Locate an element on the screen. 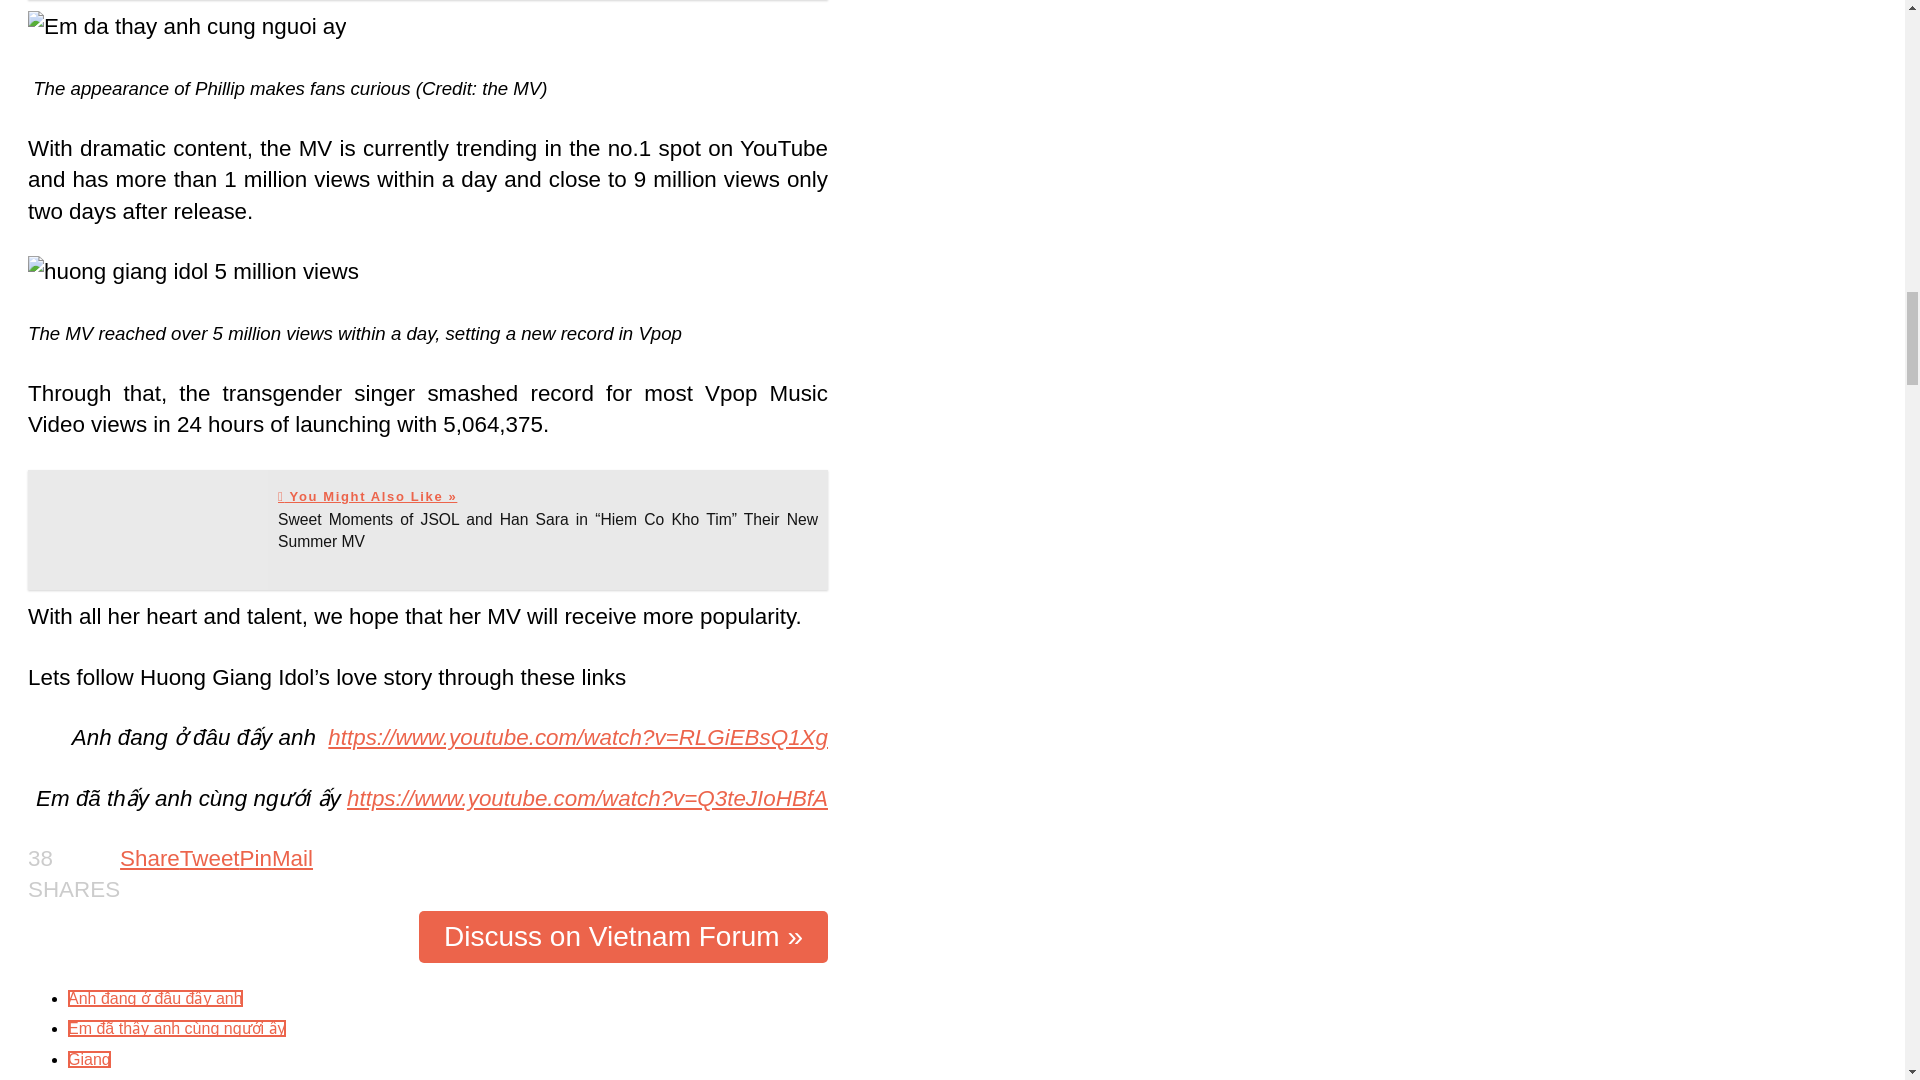 Image resolution: width=1920 pixels, height=1080 pixels. Mail is located at coordinates (292, 858).